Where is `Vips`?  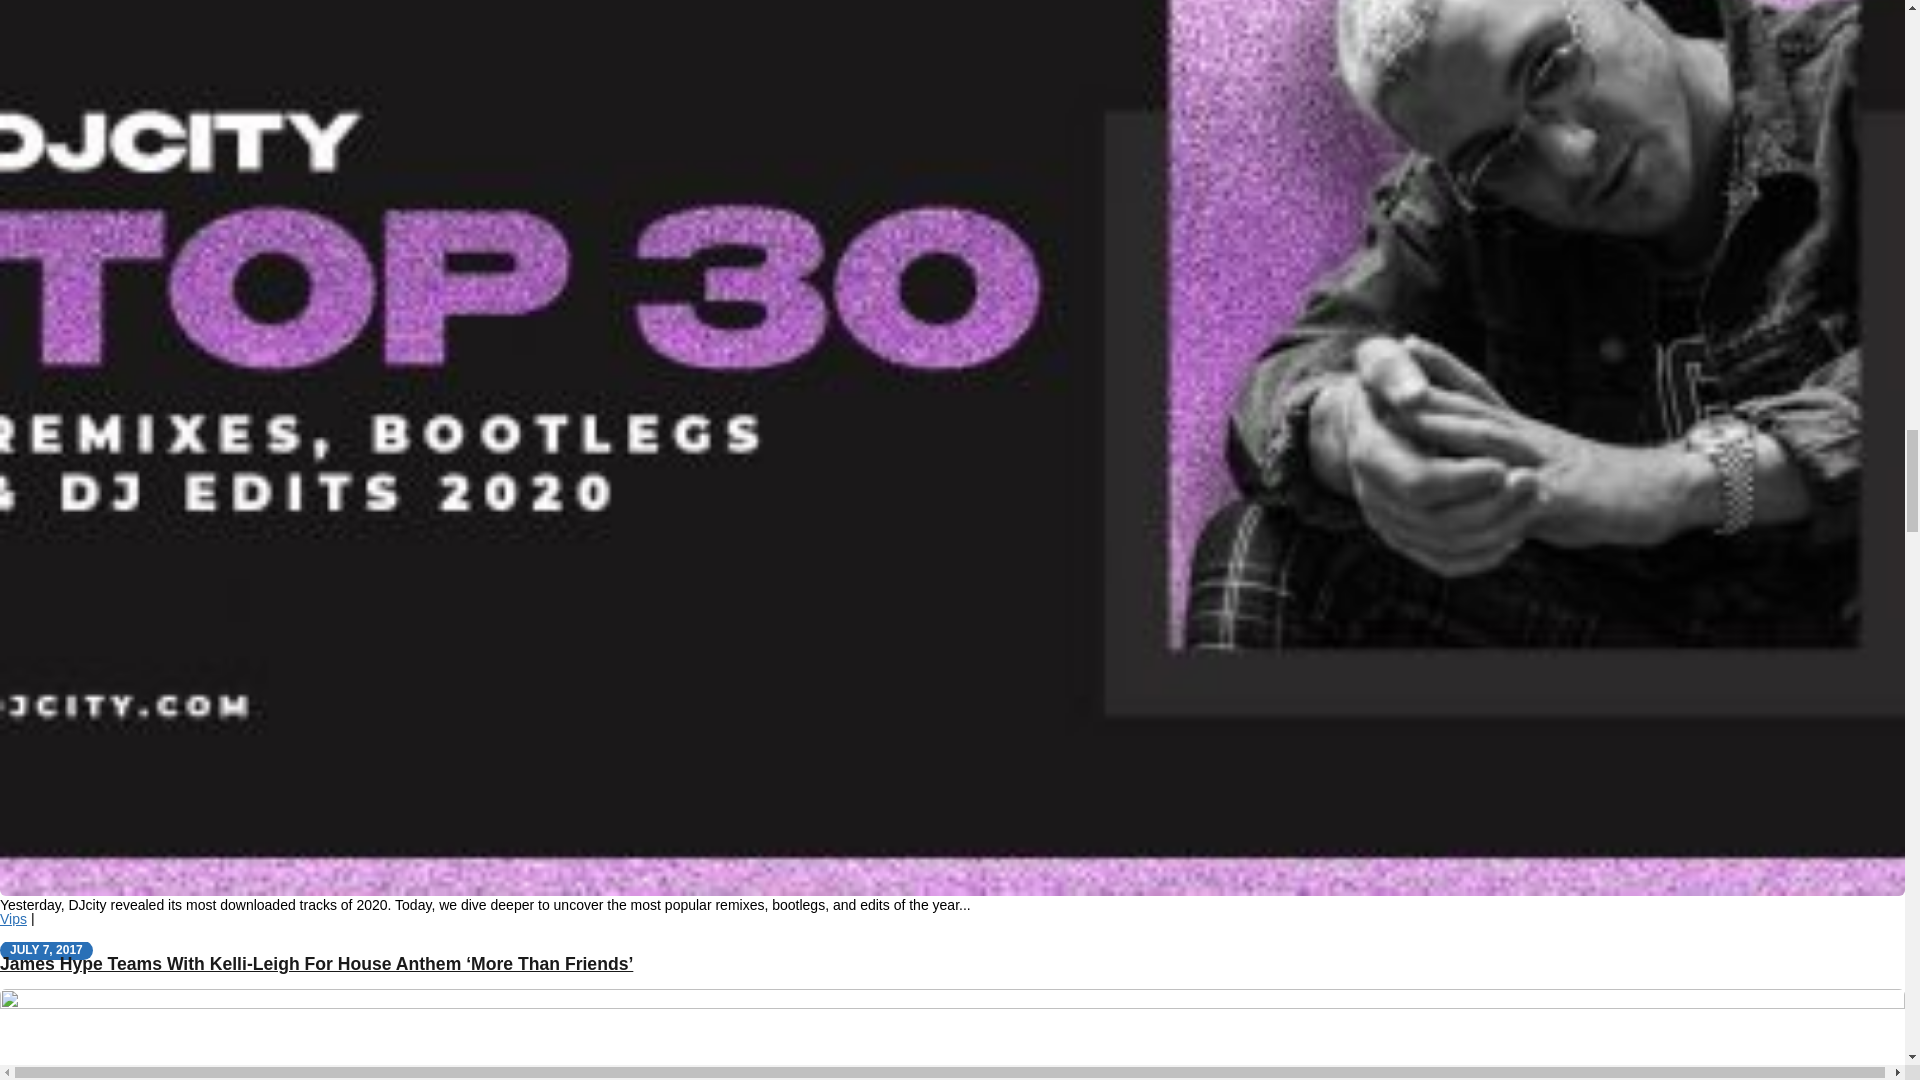 Vips is located at coordinates (13, 918).